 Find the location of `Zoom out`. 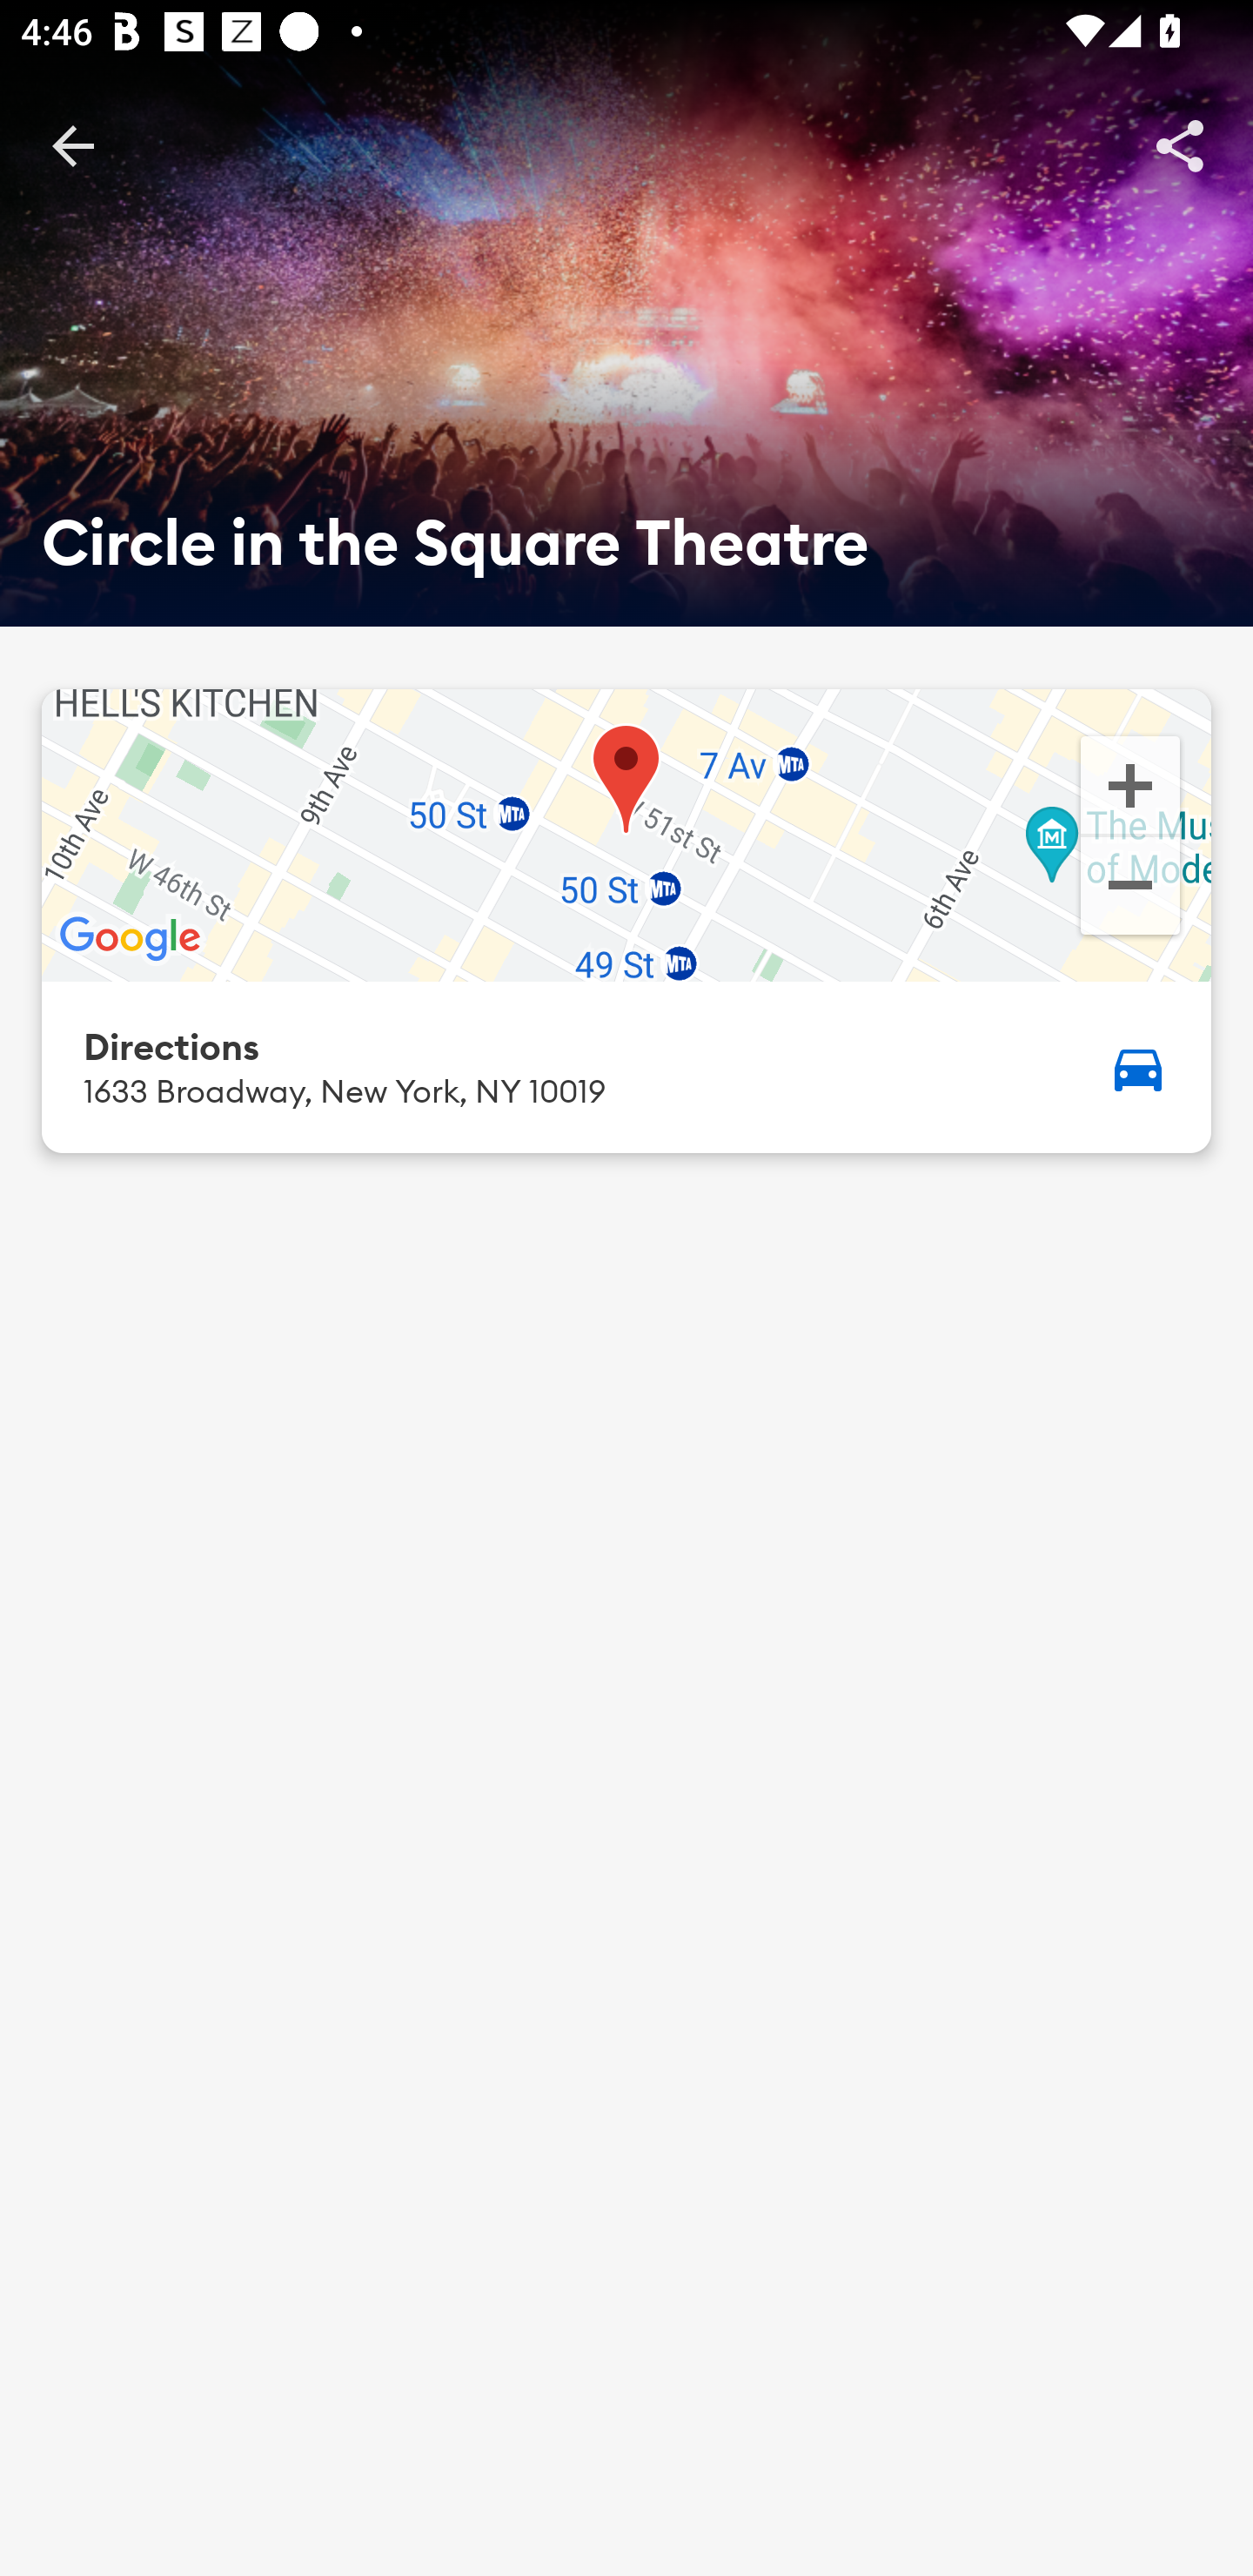

Zoom out is located at coordinates (1129, 889).